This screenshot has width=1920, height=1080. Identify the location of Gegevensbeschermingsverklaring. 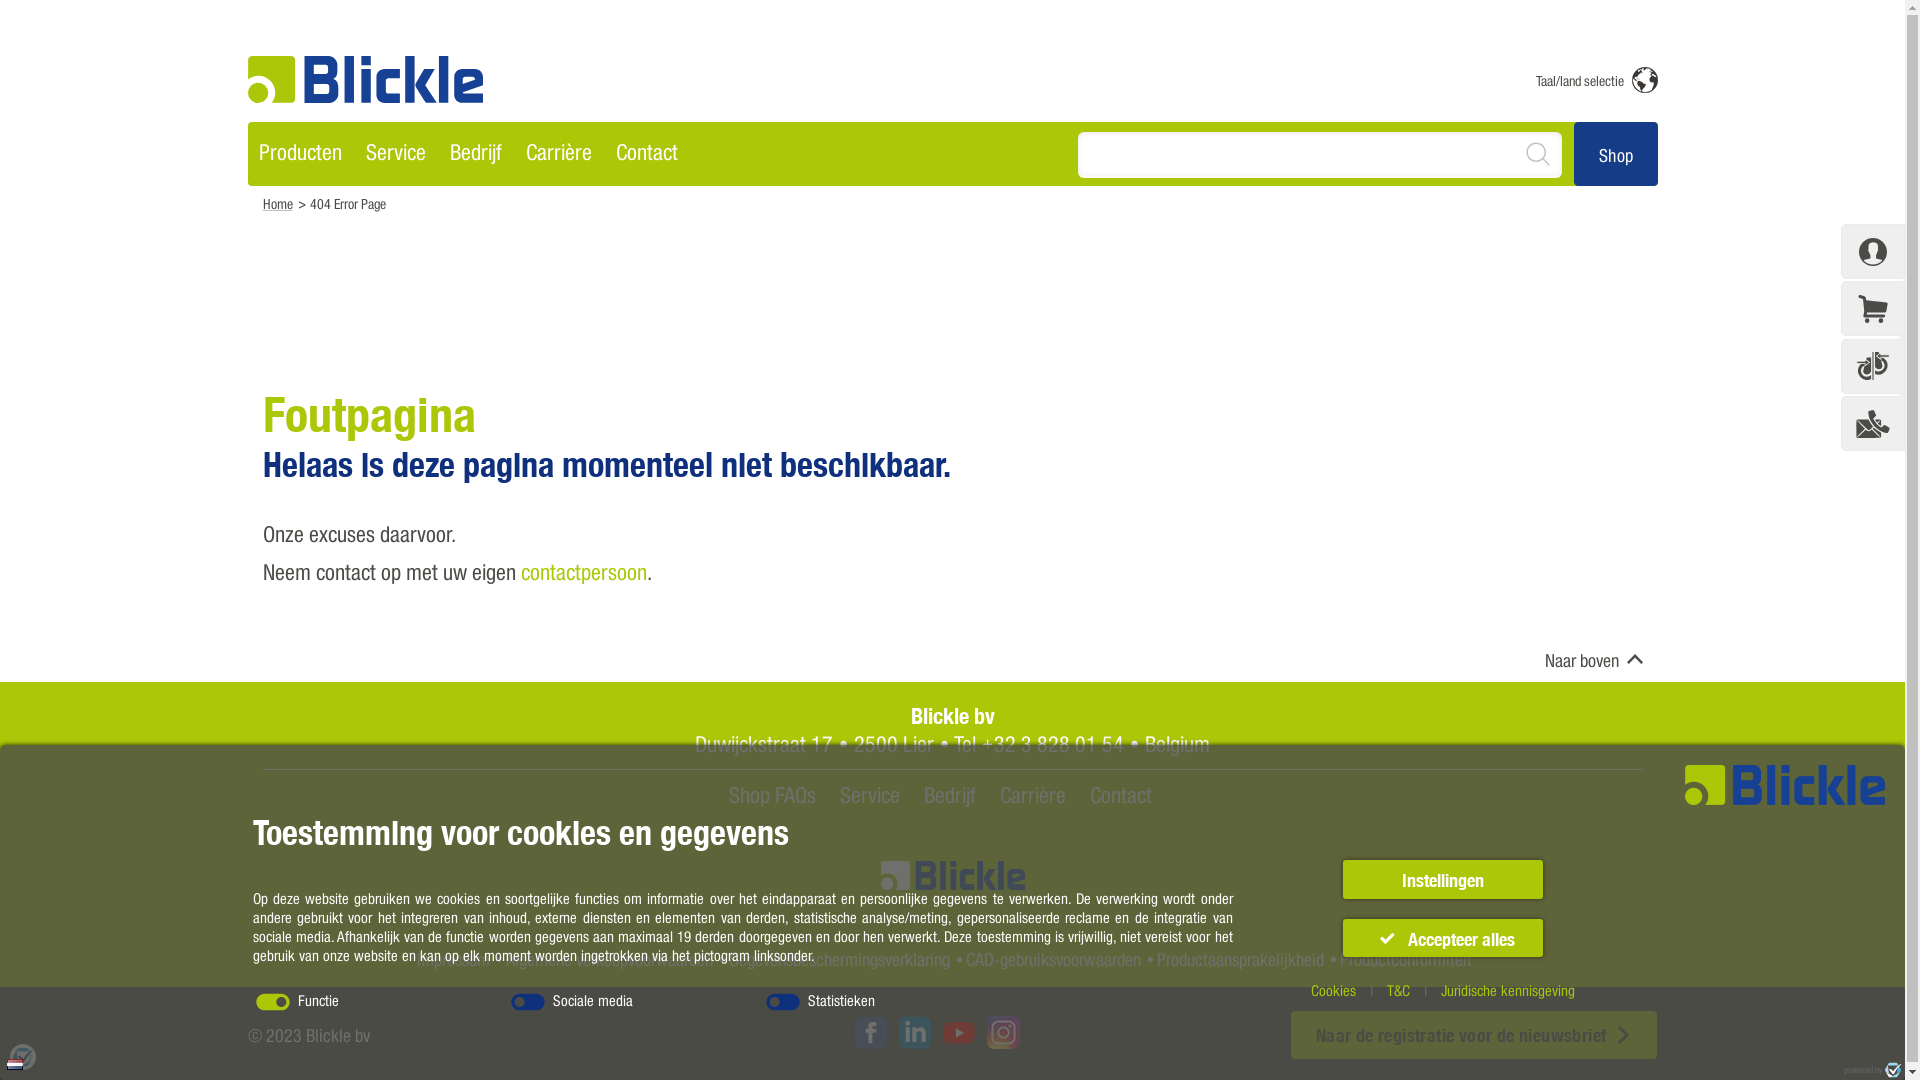
(840, 960).